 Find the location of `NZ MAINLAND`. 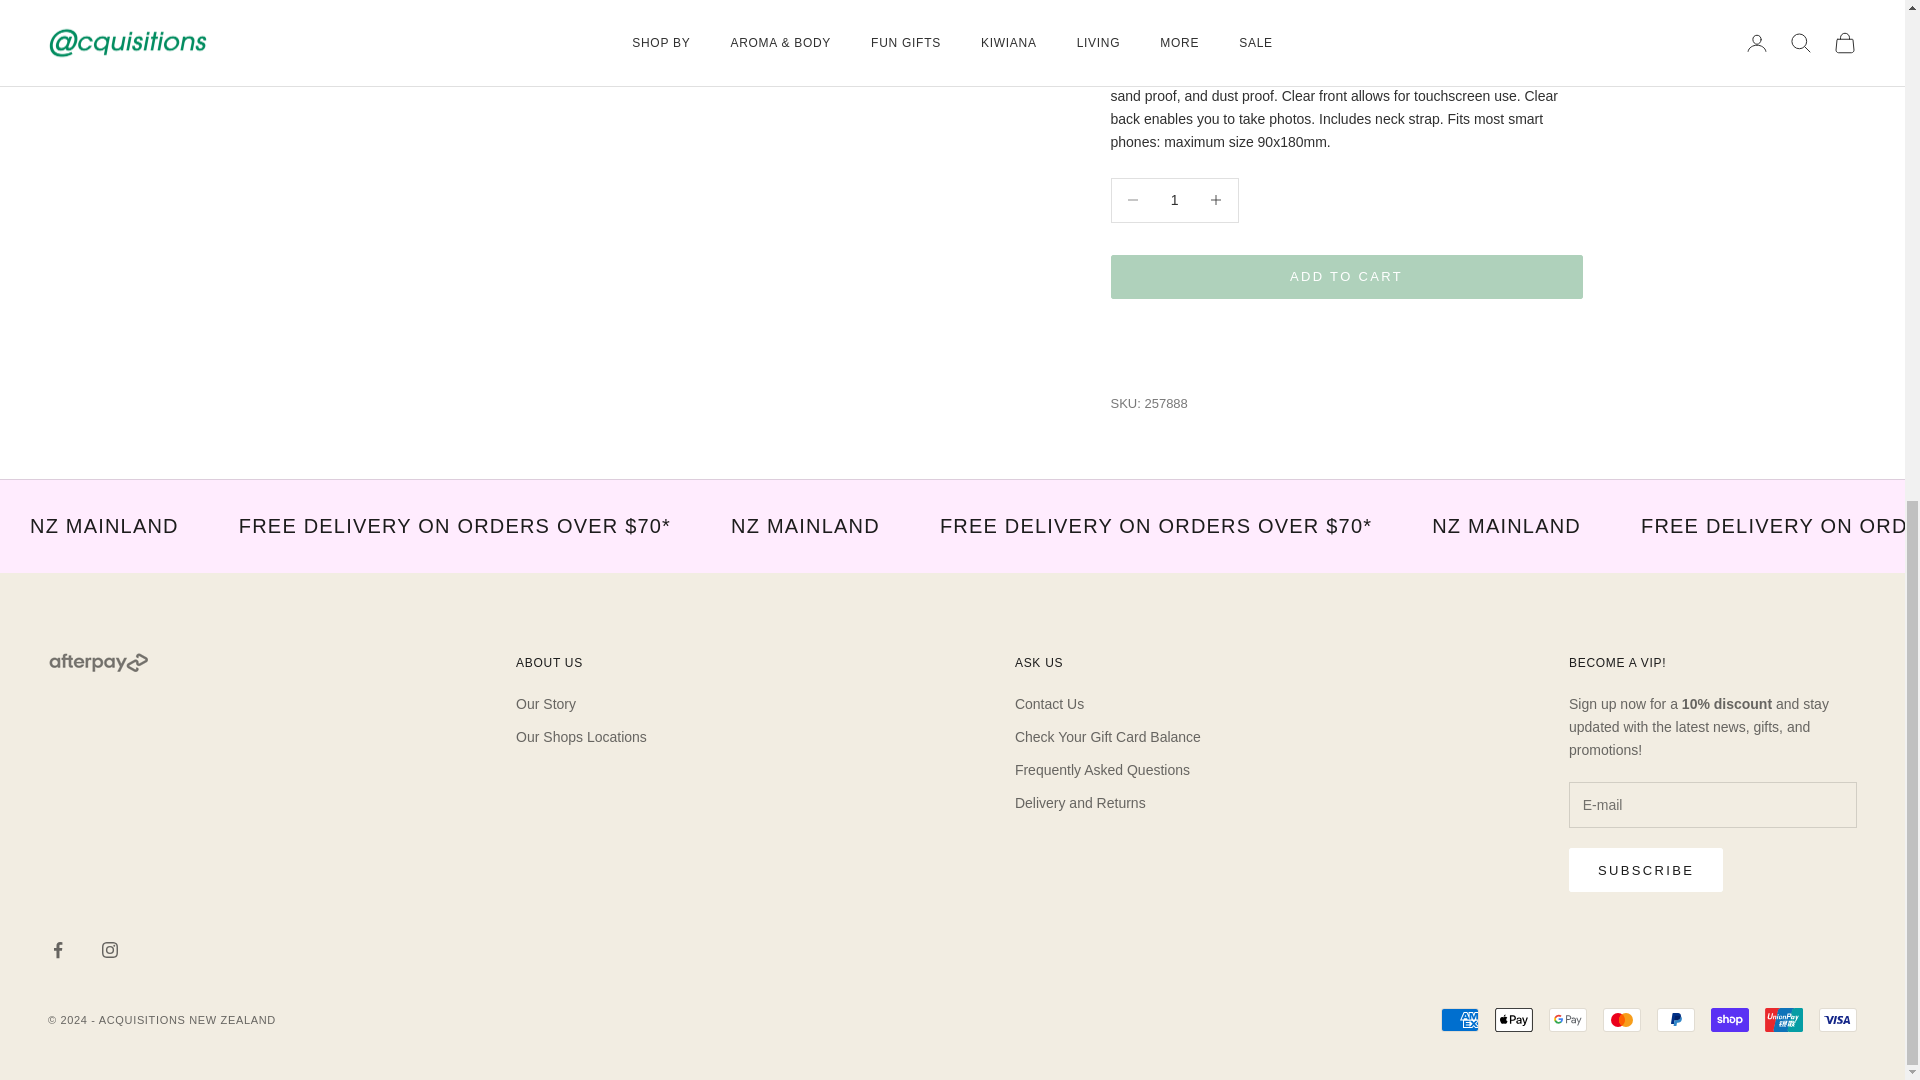

NZ MAINLAND is located at coordinates (805, 526).